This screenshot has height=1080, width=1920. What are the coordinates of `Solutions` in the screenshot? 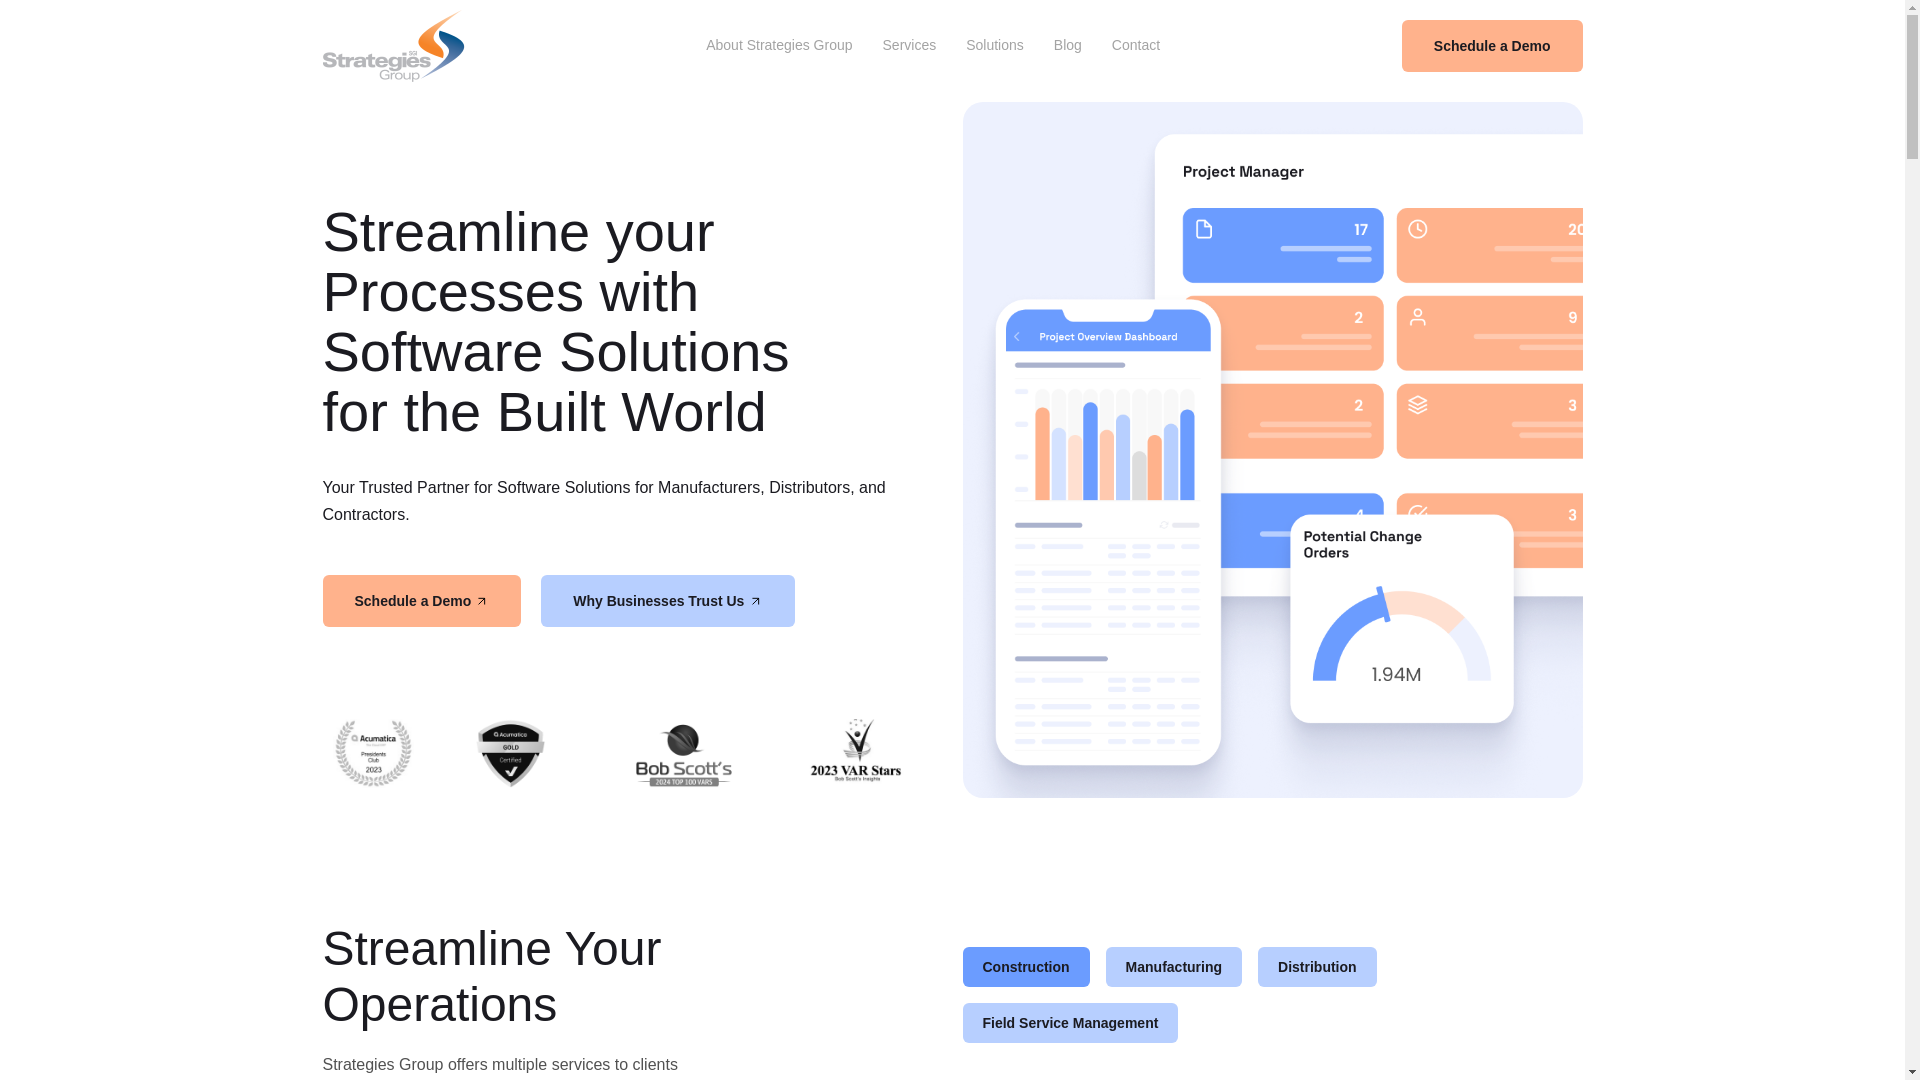 It's located at (994, 46).